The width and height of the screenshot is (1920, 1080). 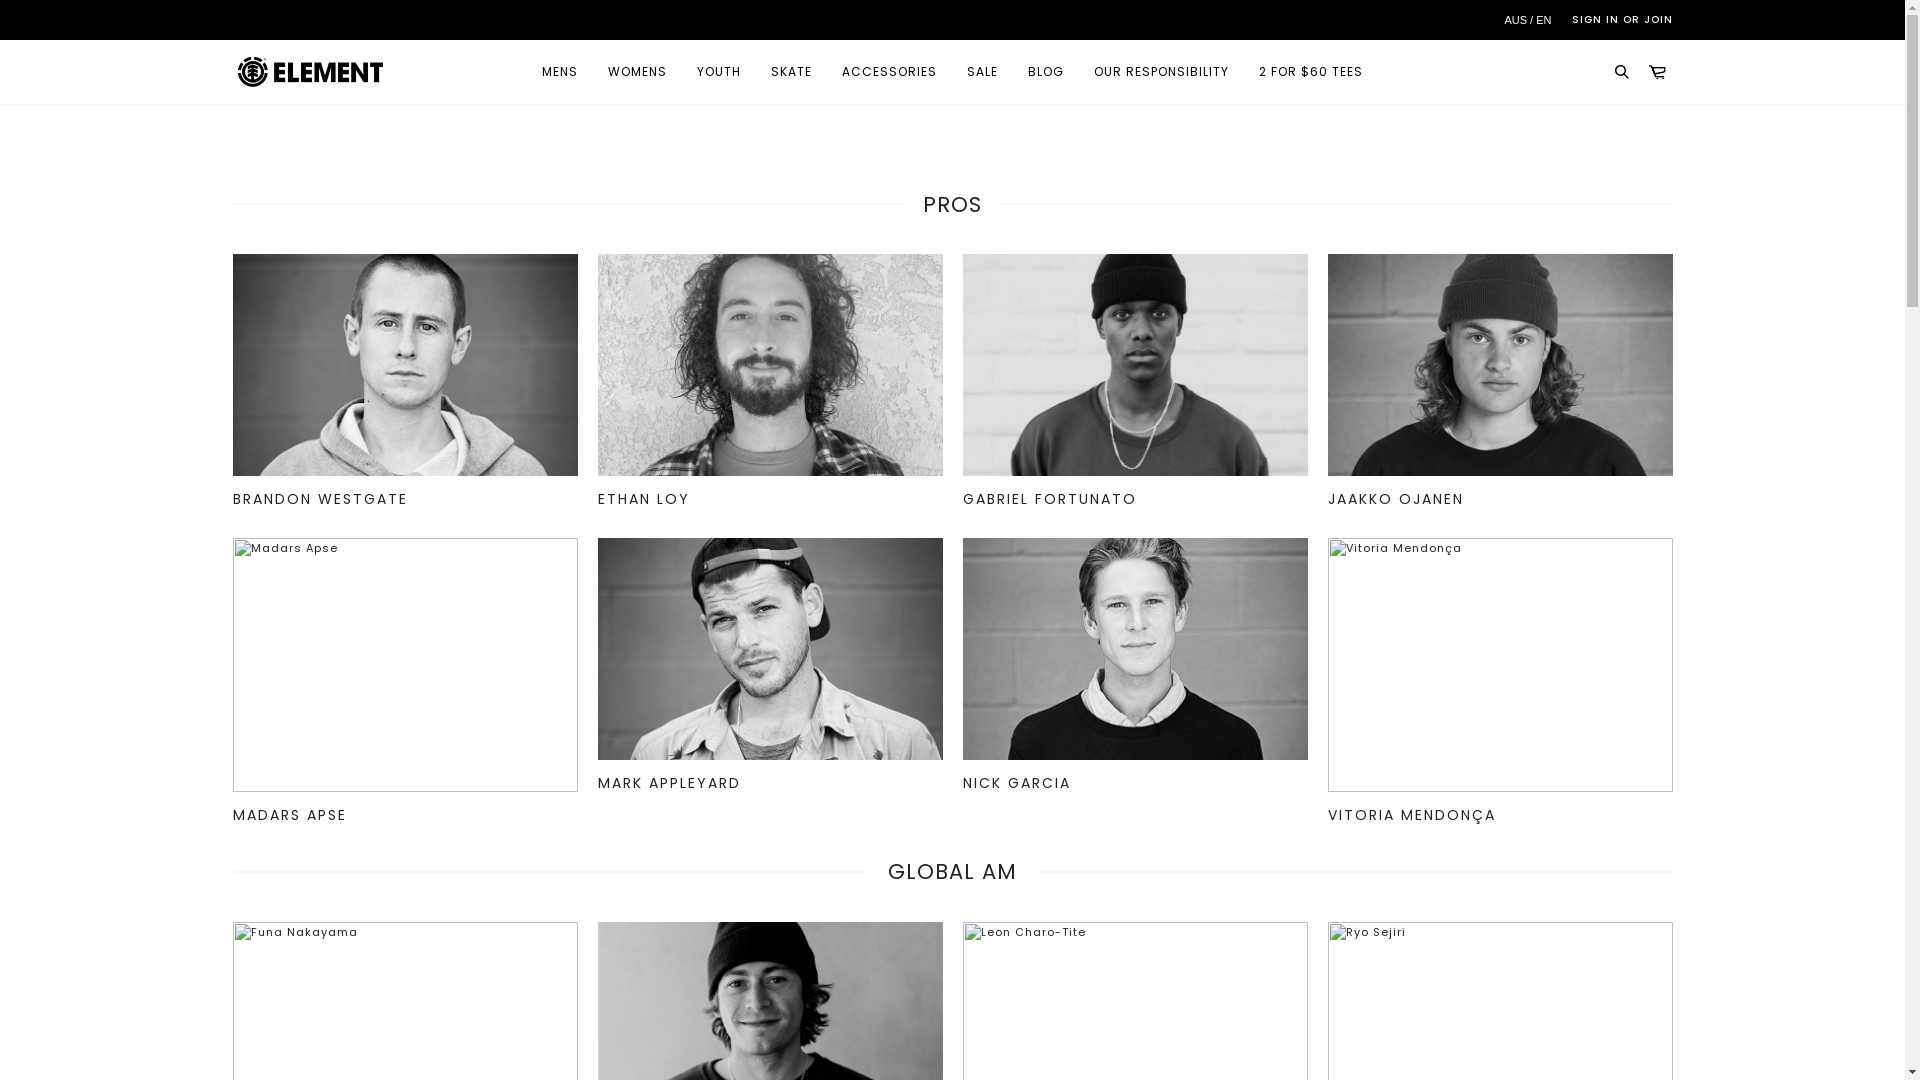 What do you see at coordinates (1162, 72) in the screenshot?
I see `OUR RESPONSIBILITY` at bounding box center [1162, 72].